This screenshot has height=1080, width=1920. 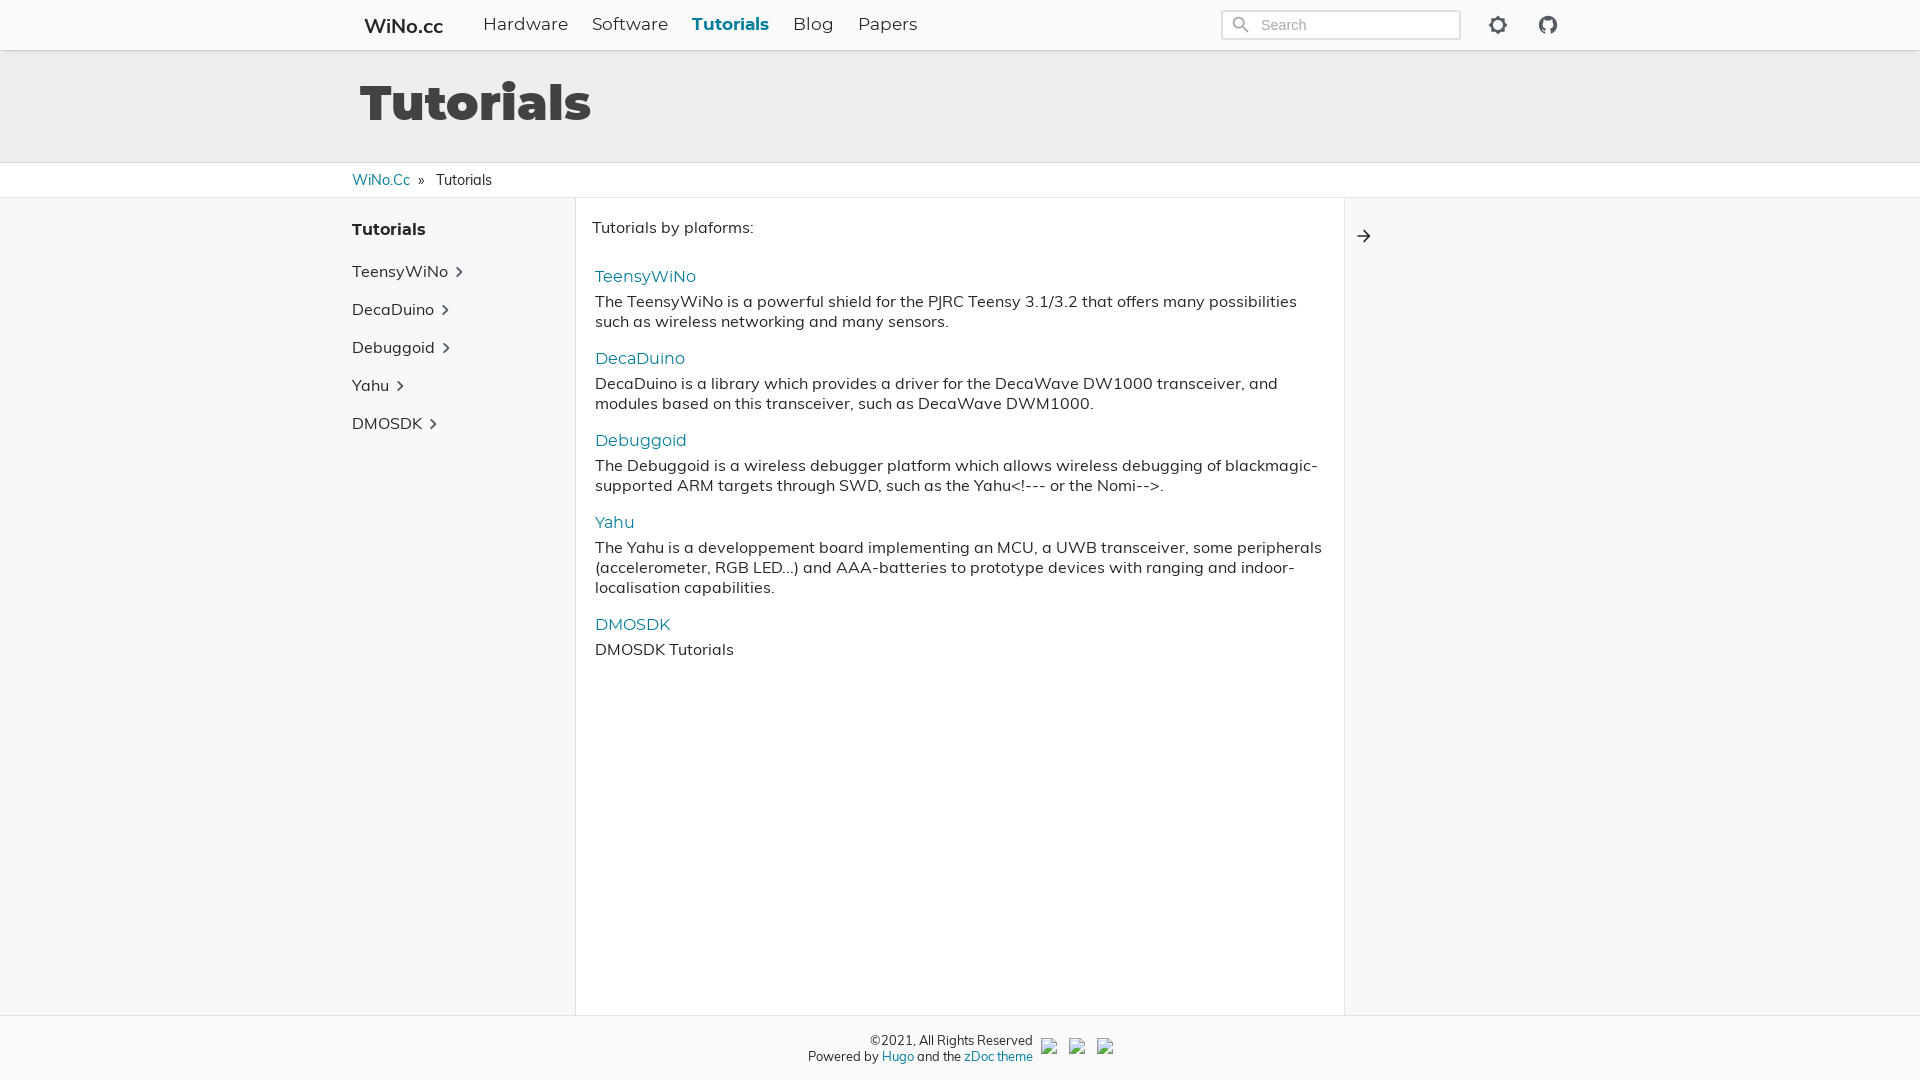 I want to click on Github repository, so click(x=1547, y=25).